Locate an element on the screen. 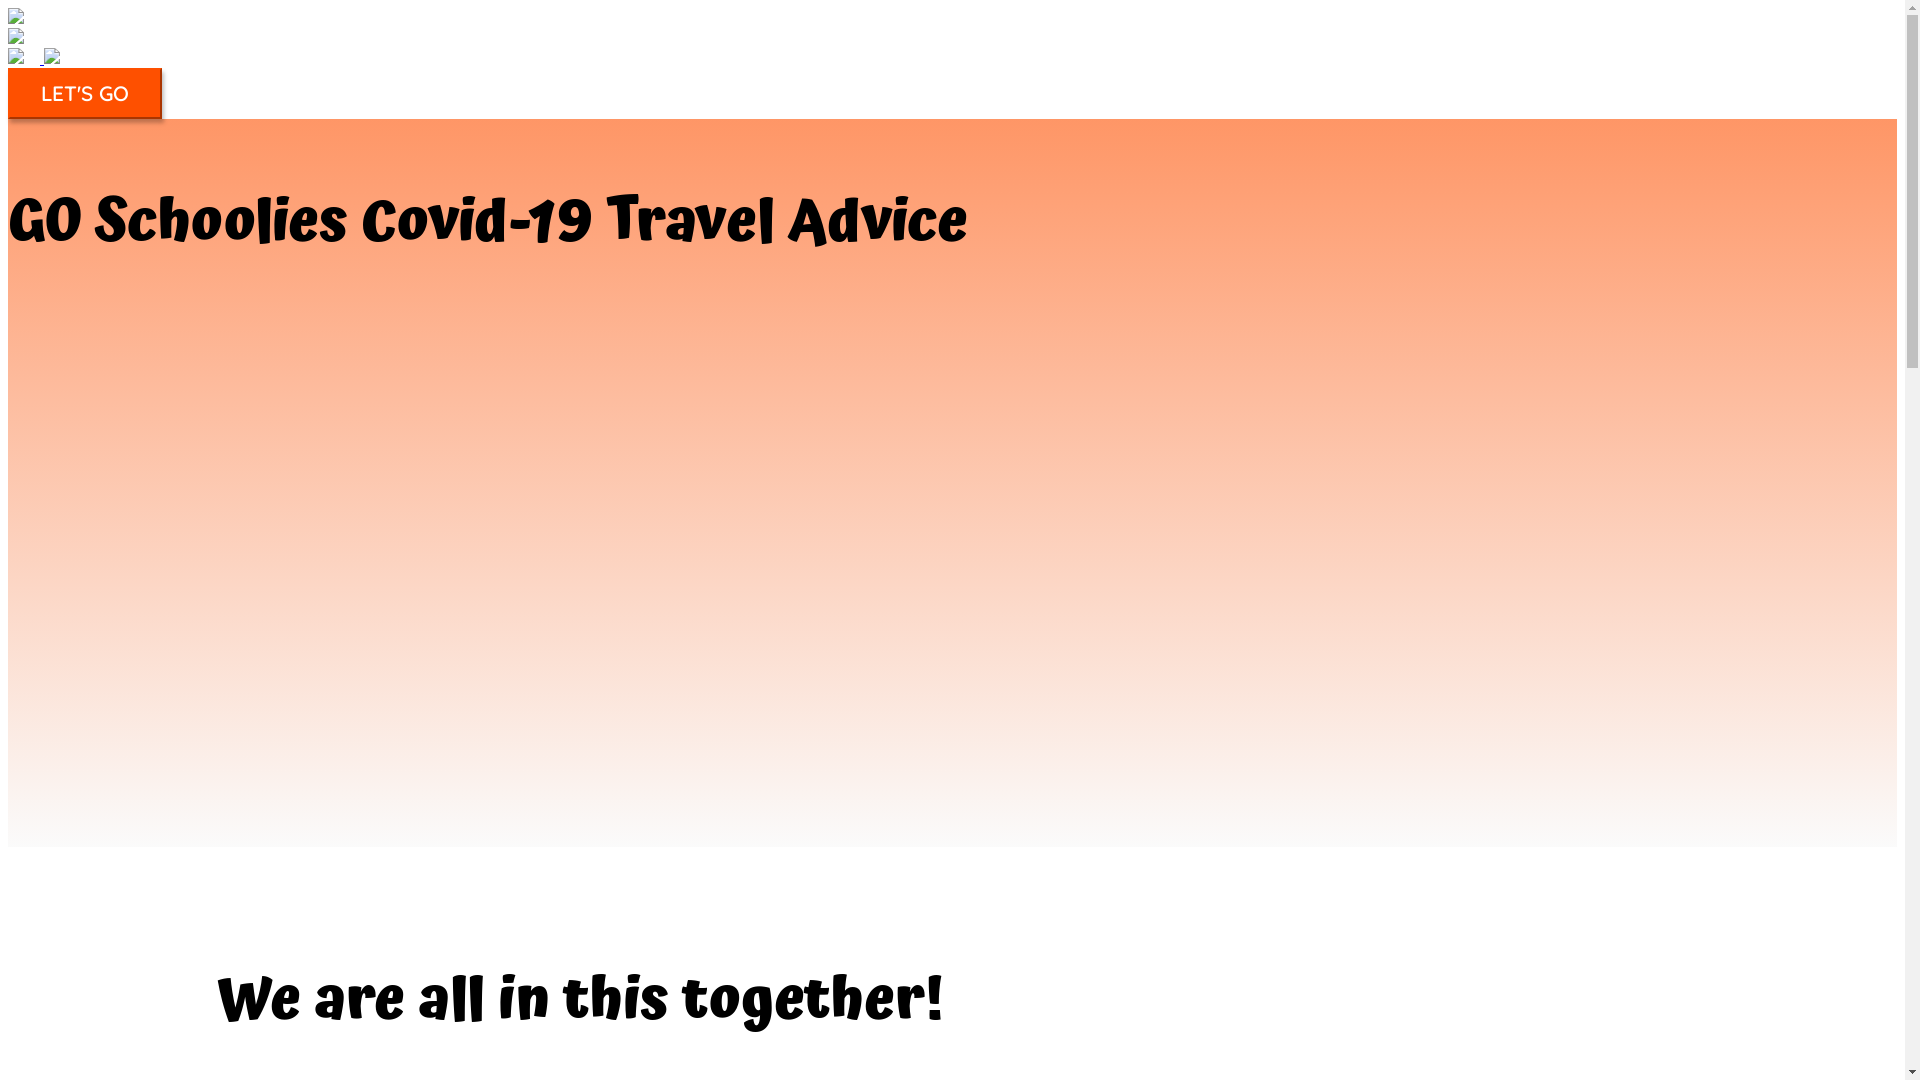 This screenshot has height=1080, width=1920. LET'S GO is located at coordinates (85, 94).